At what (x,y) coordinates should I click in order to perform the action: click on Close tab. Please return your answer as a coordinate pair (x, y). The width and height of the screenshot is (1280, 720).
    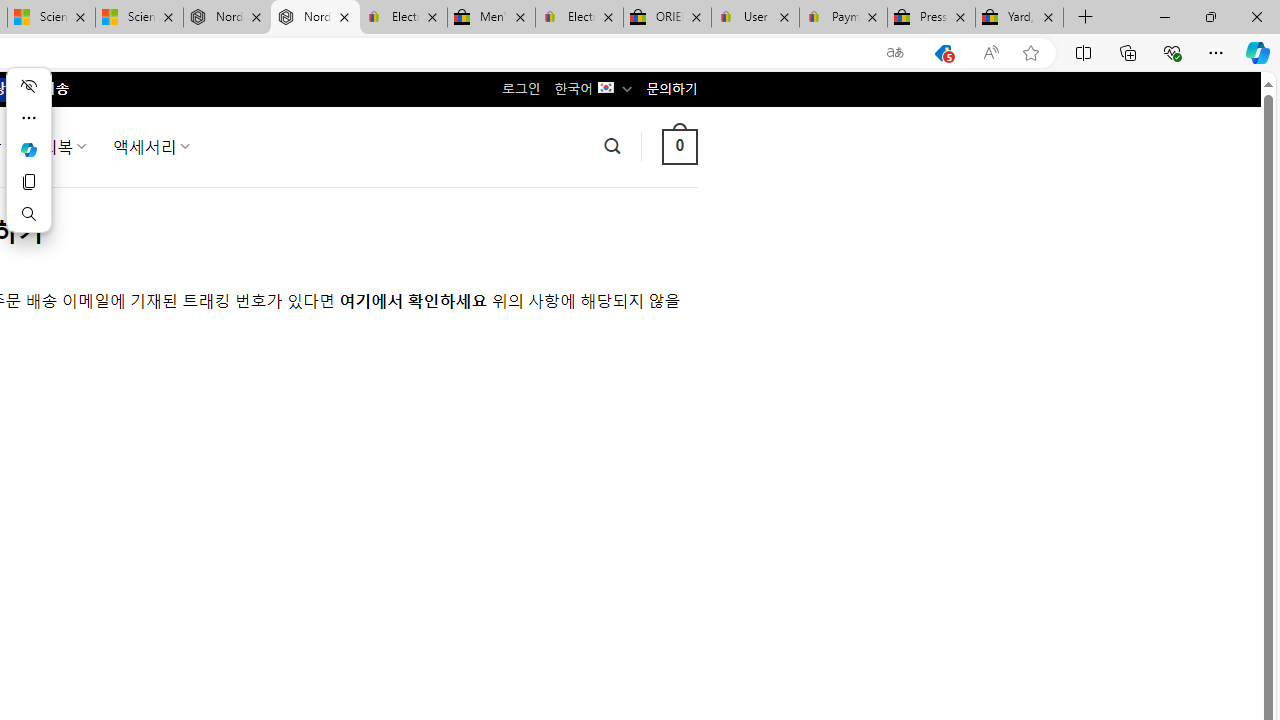
    Looking at the image, I should click on (1048, 16).